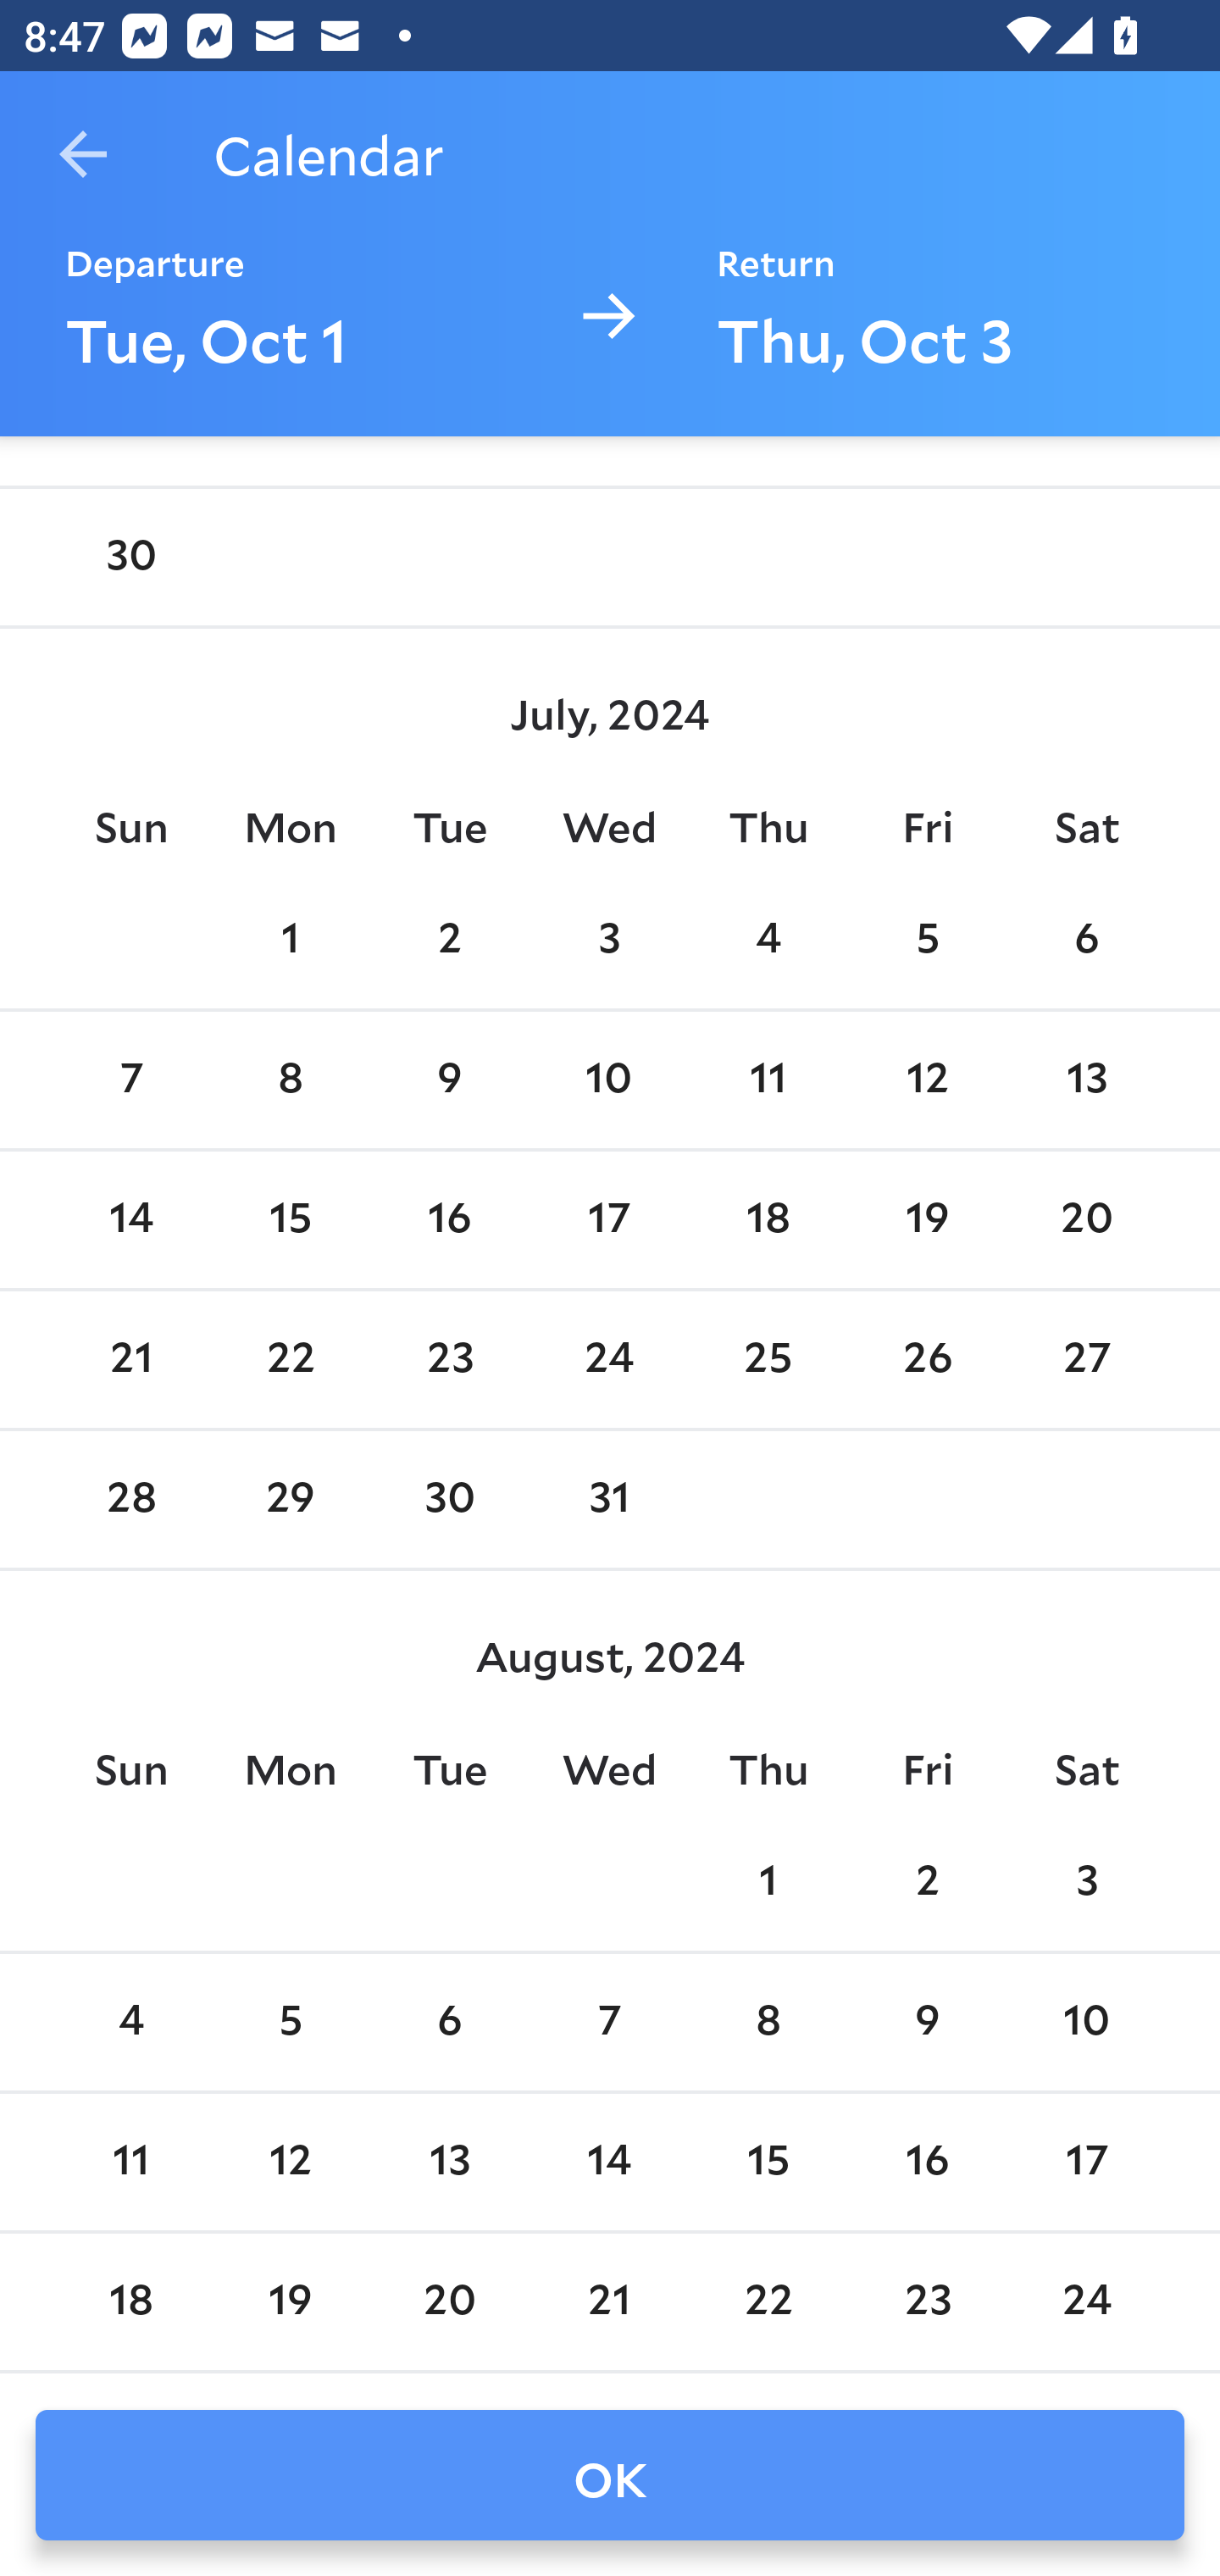 The width and height of the screenshot is (1220, 2576). What do you see at coordinates (927, 1079) in the screenshot?
I see `12` at bounding box center [927, 1079].